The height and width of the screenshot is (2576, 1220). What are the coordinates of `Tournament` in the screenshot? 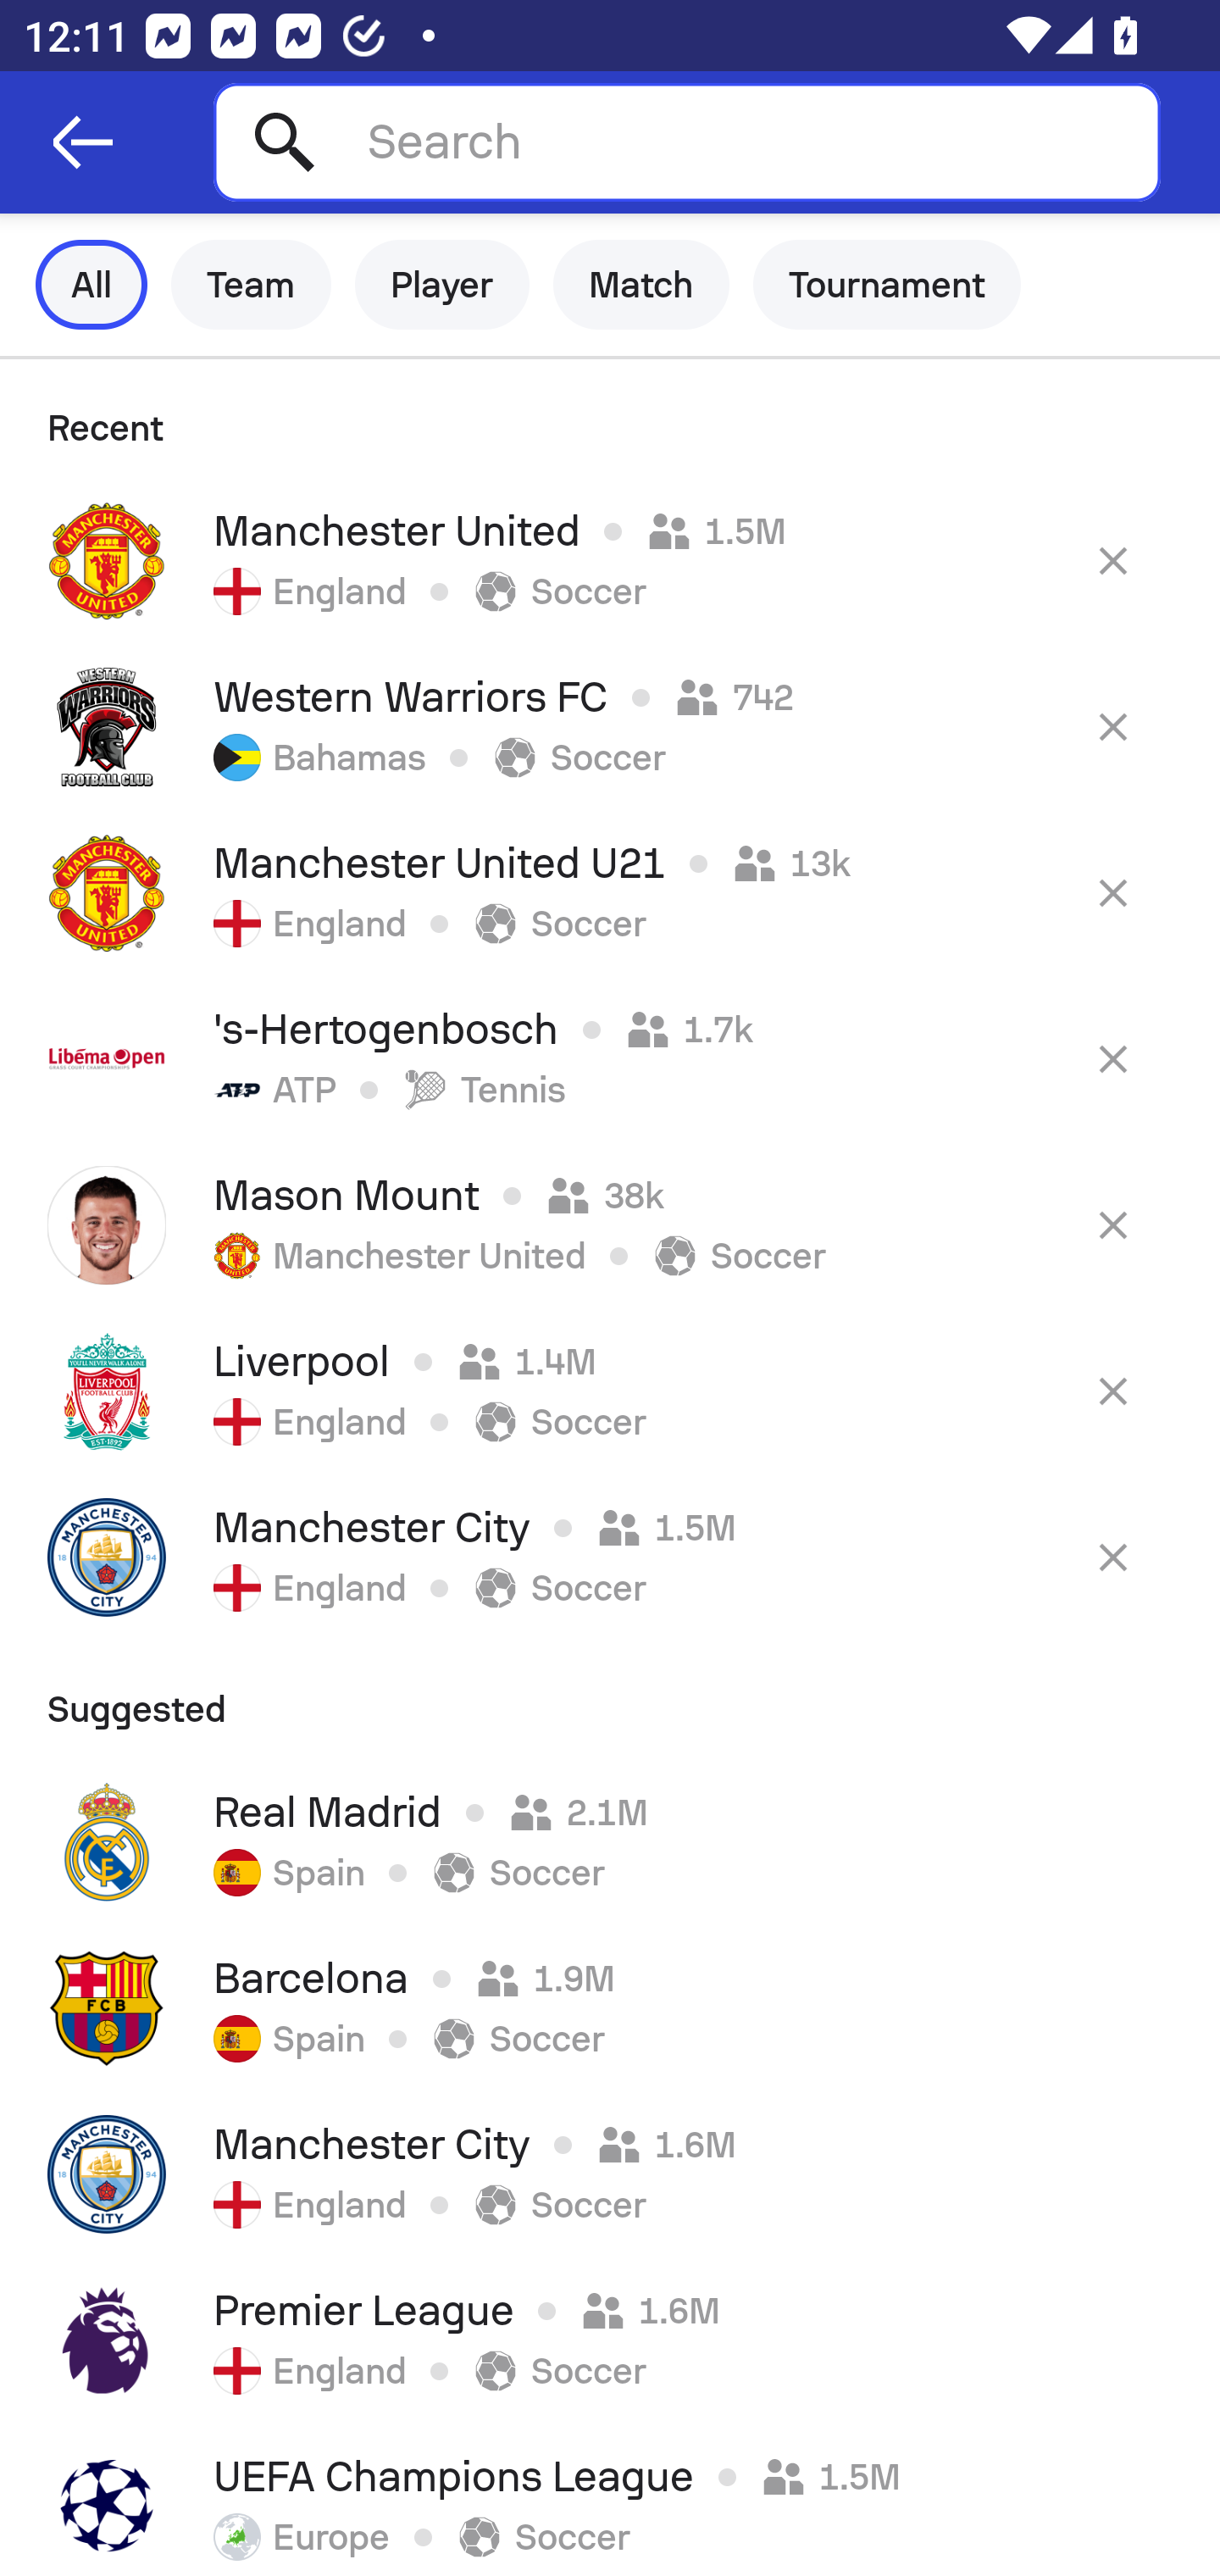 It's located at (887, 285).